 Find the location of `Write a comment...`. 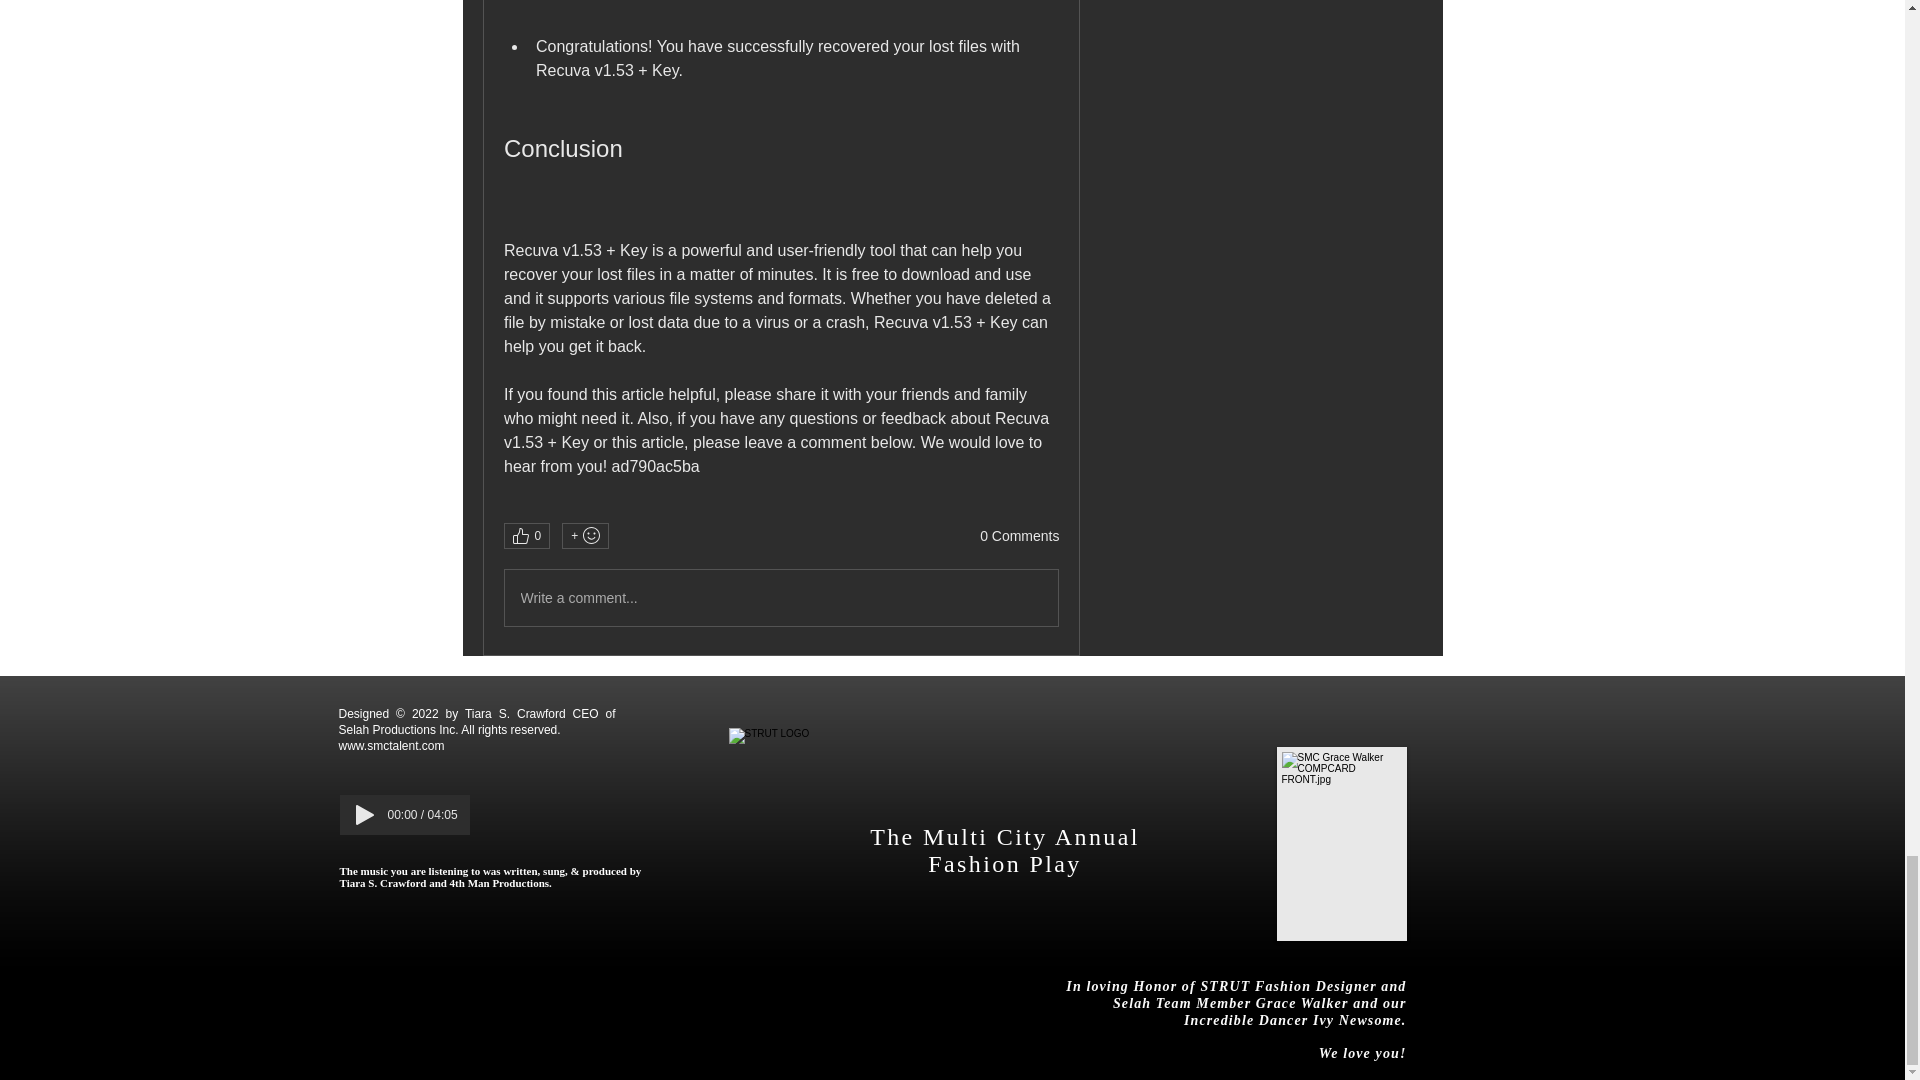

Write a comment... is located at coordinates (780, 598).